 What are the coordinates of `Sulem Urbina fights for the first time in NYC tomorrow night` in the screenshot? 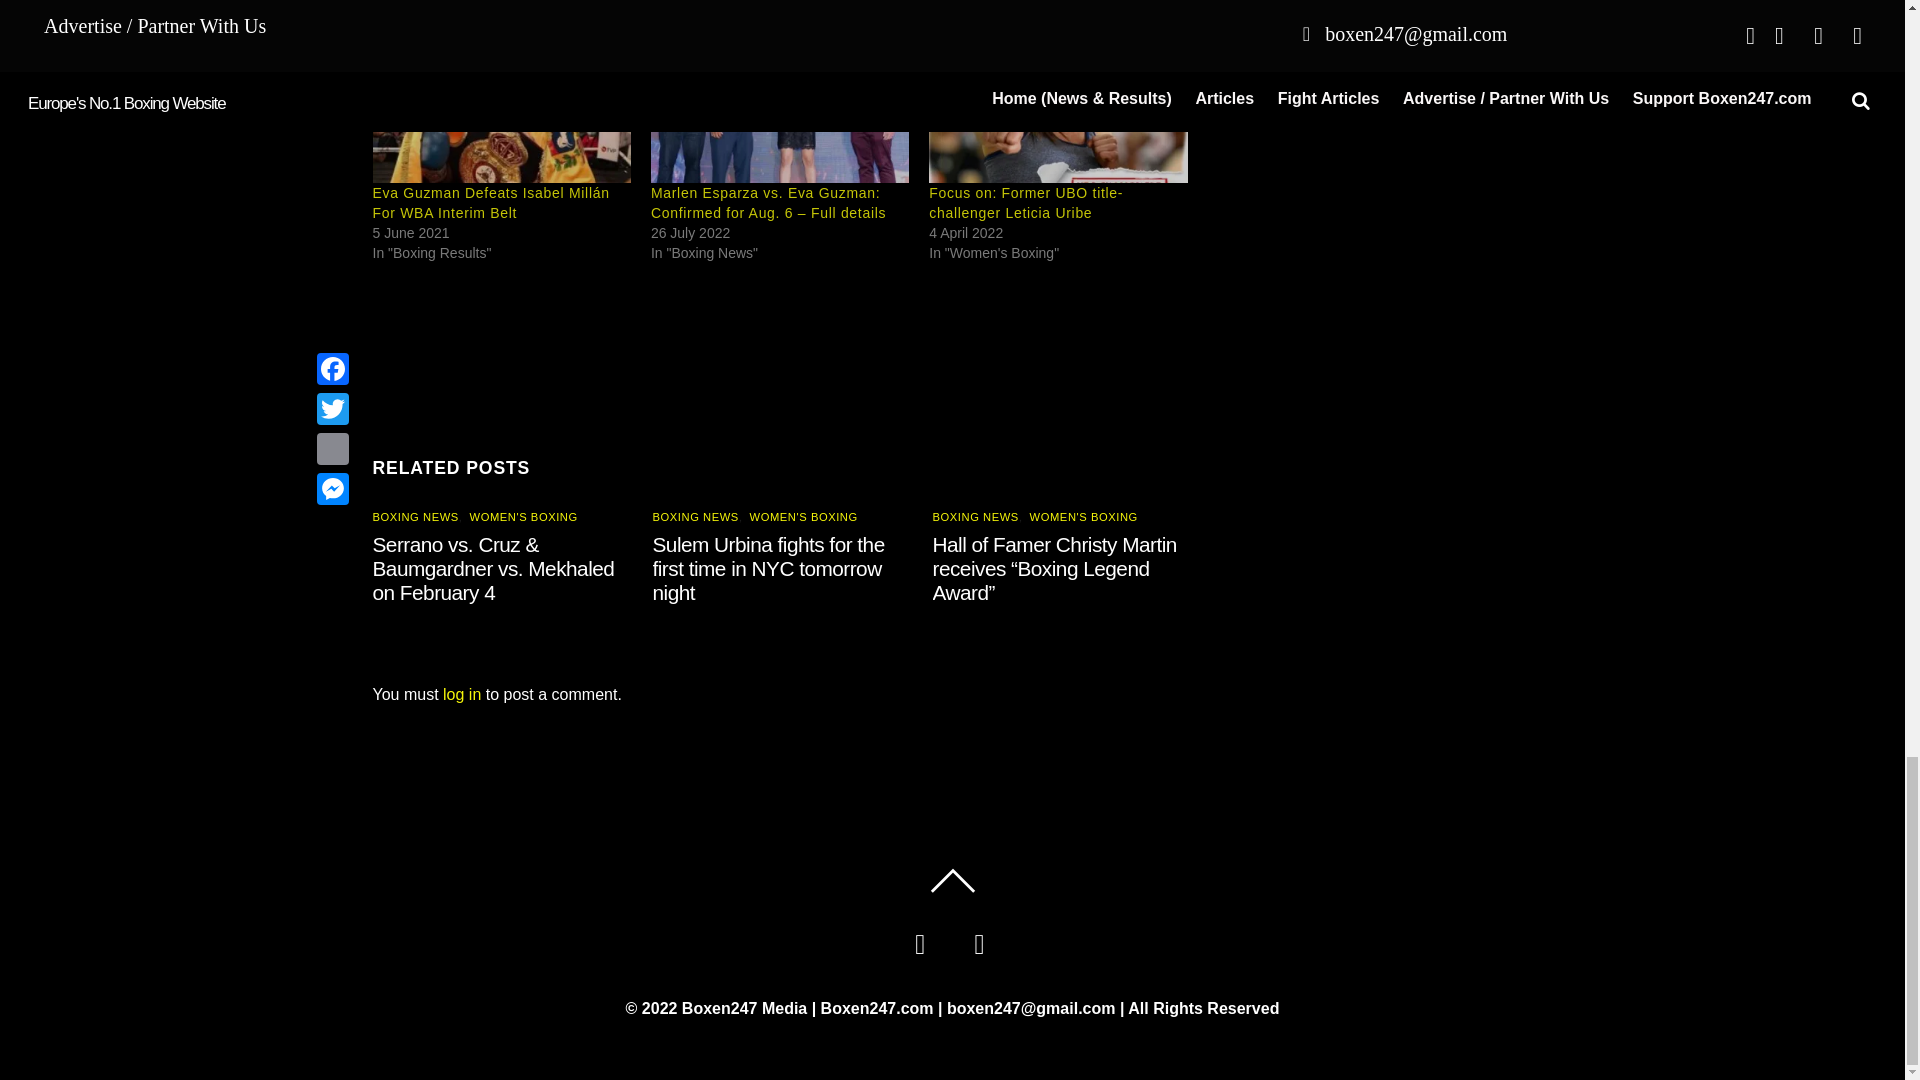 It's located at (768, 567).